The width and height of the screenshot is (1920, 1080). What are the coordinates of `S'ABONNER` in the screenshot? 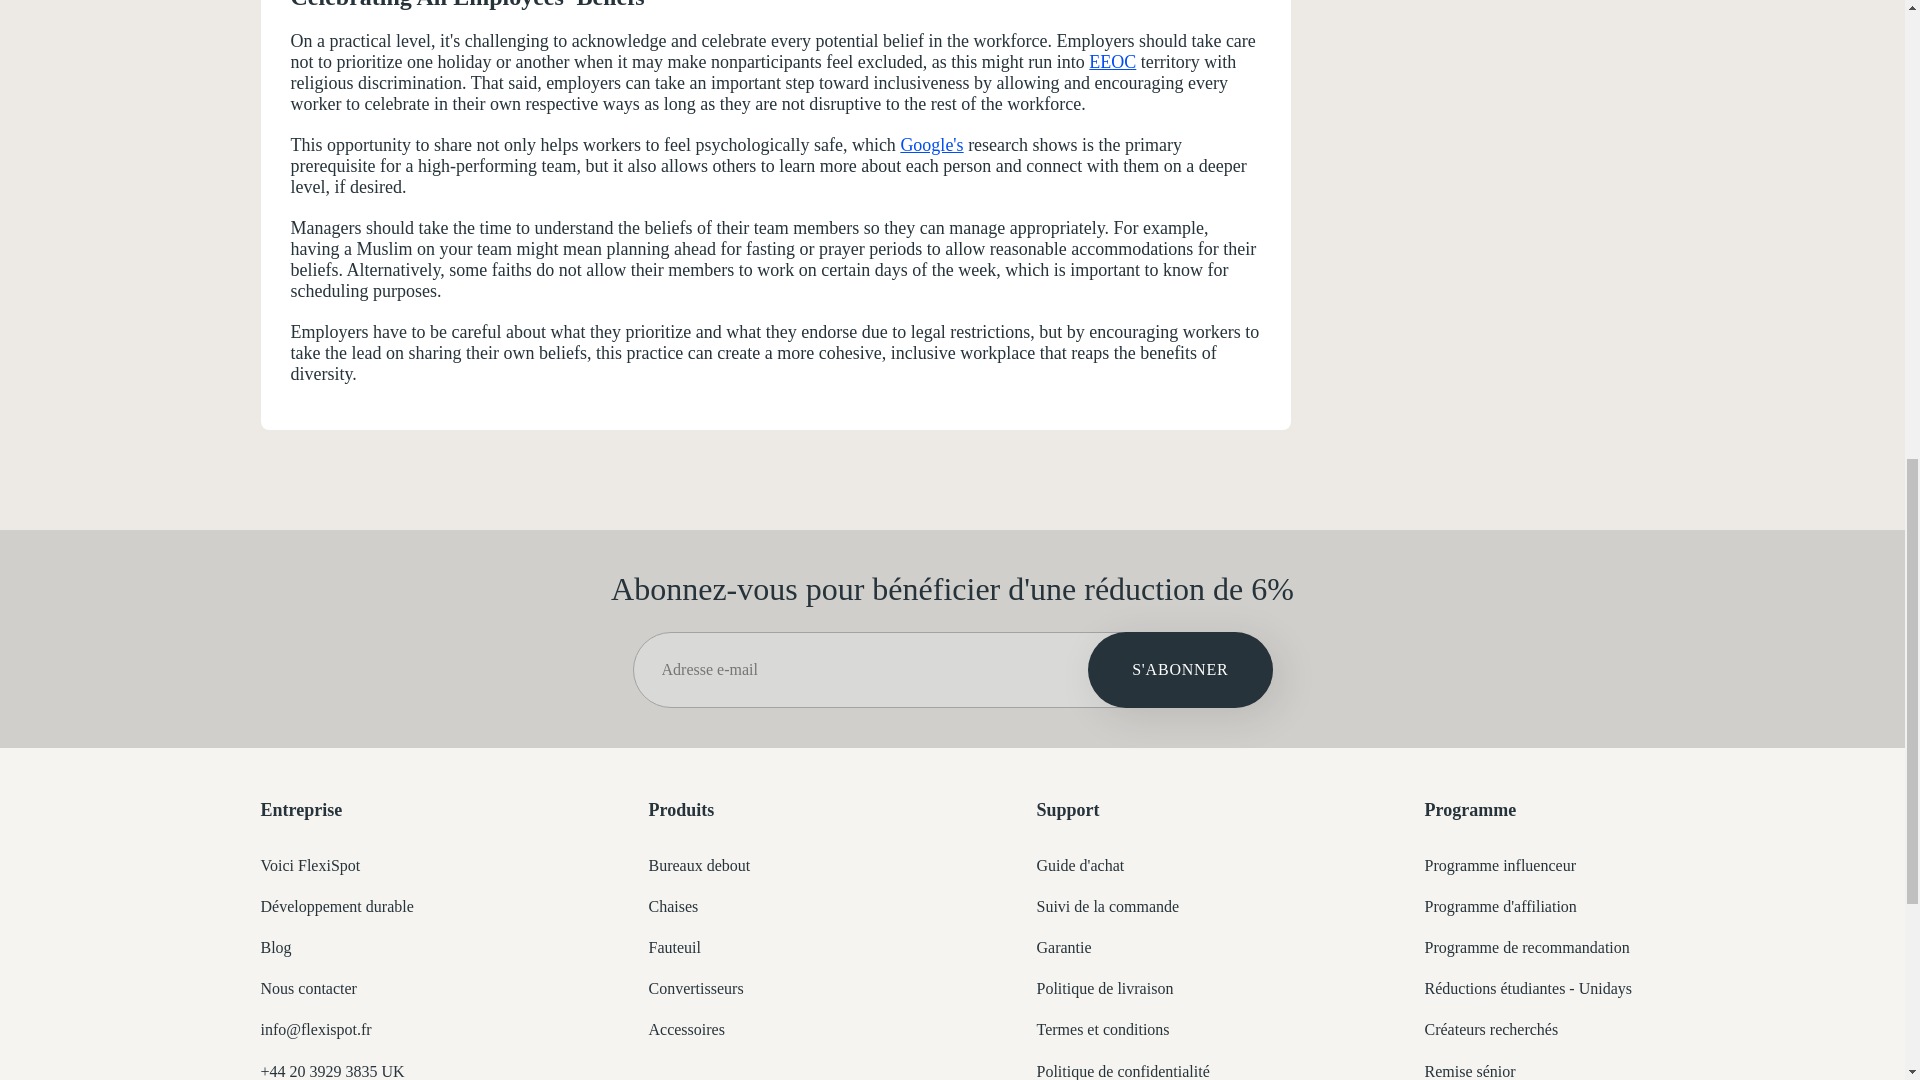 It's located at (1180, 669).